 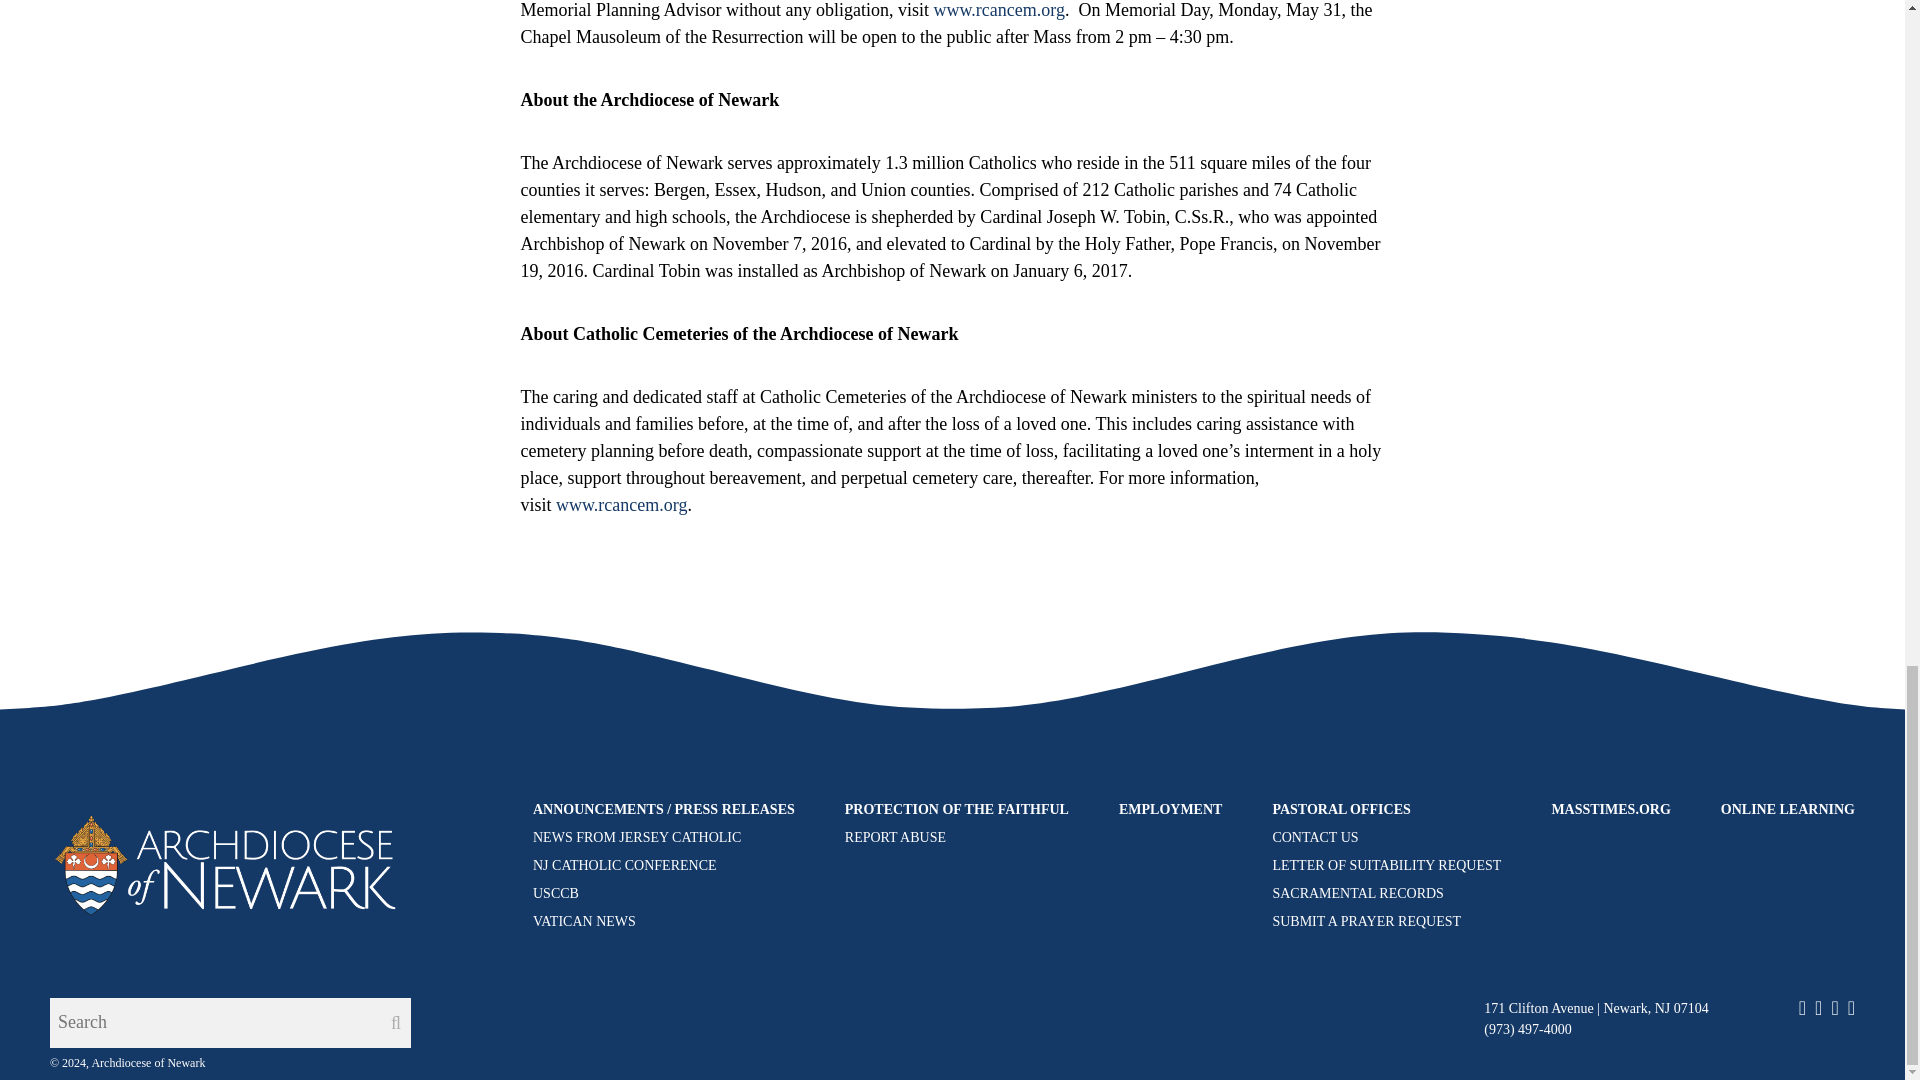 I want to click on USCCB, so click(x=556, y=892).